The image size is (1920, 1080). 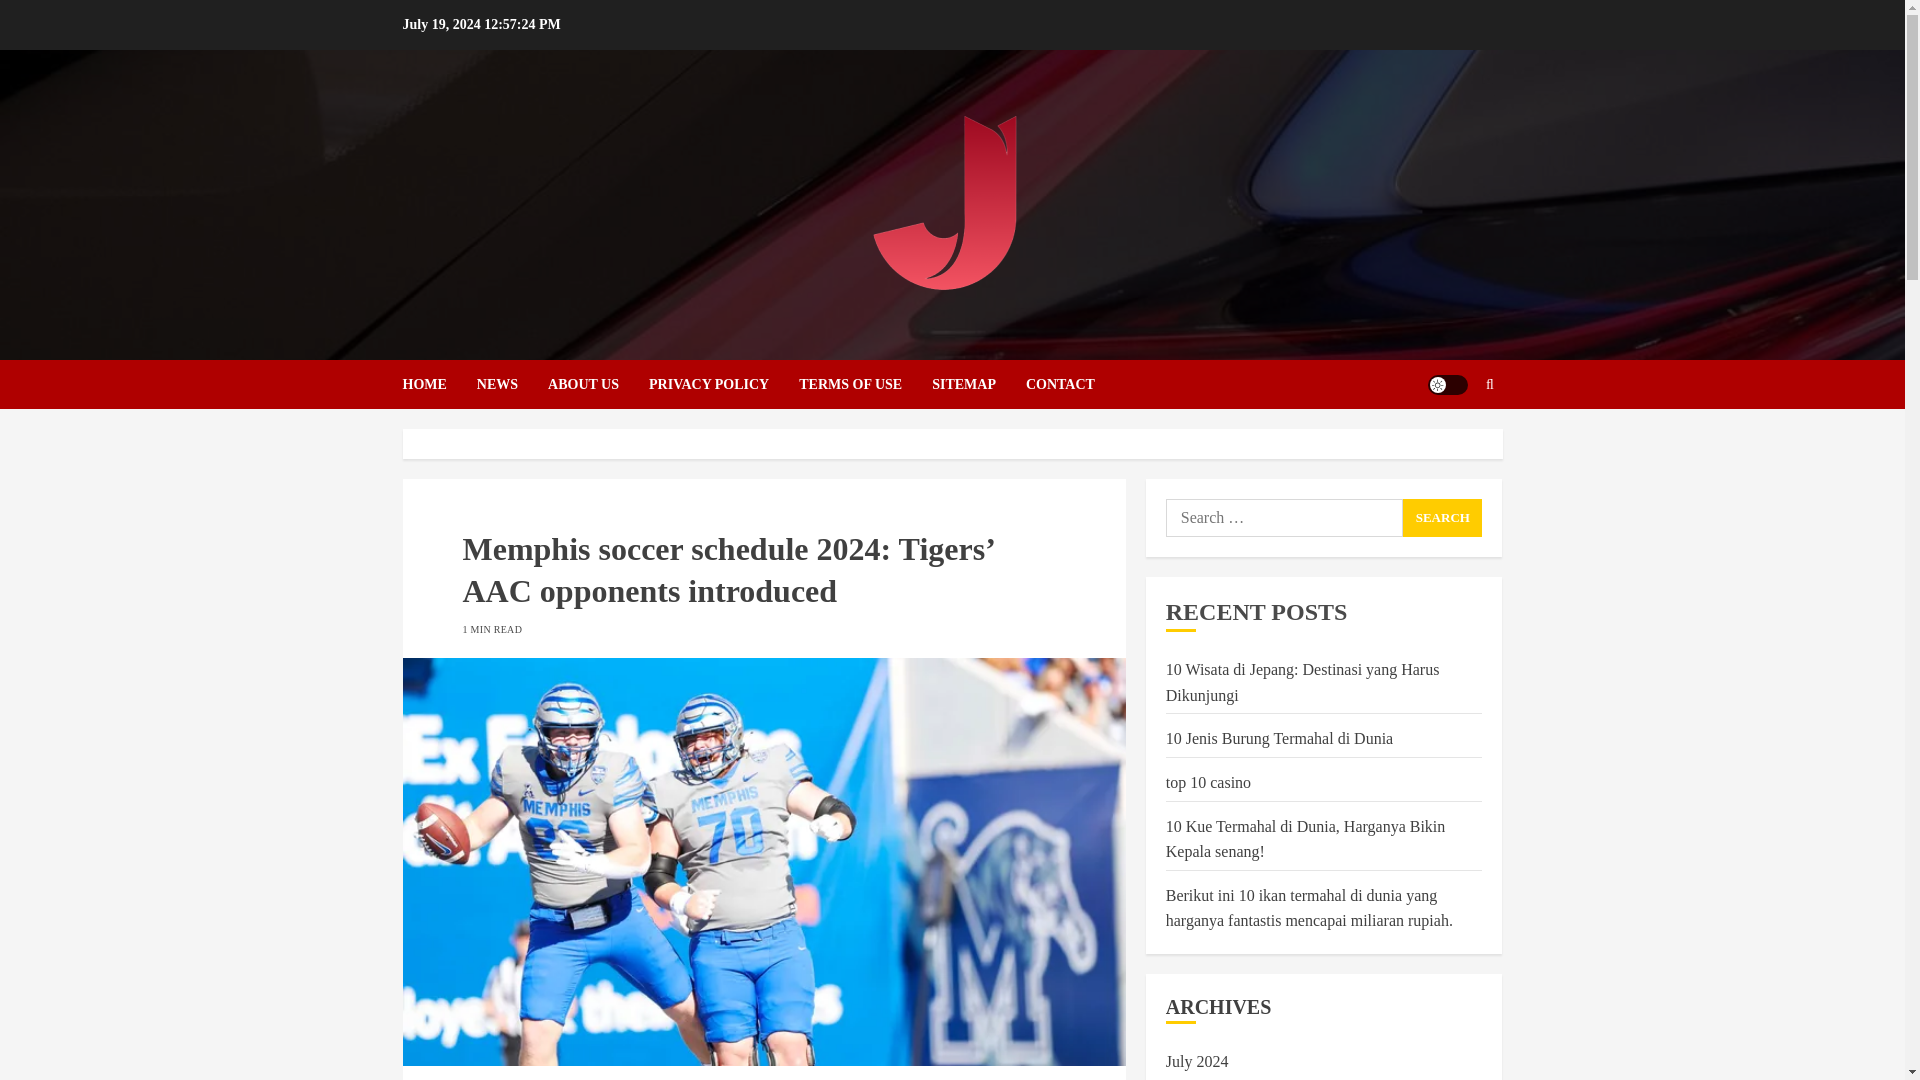 What do you see at coordinates (723, 384) in the screenshot?
I see `PRIVACY POLICY` at bounding box center [723, 384].